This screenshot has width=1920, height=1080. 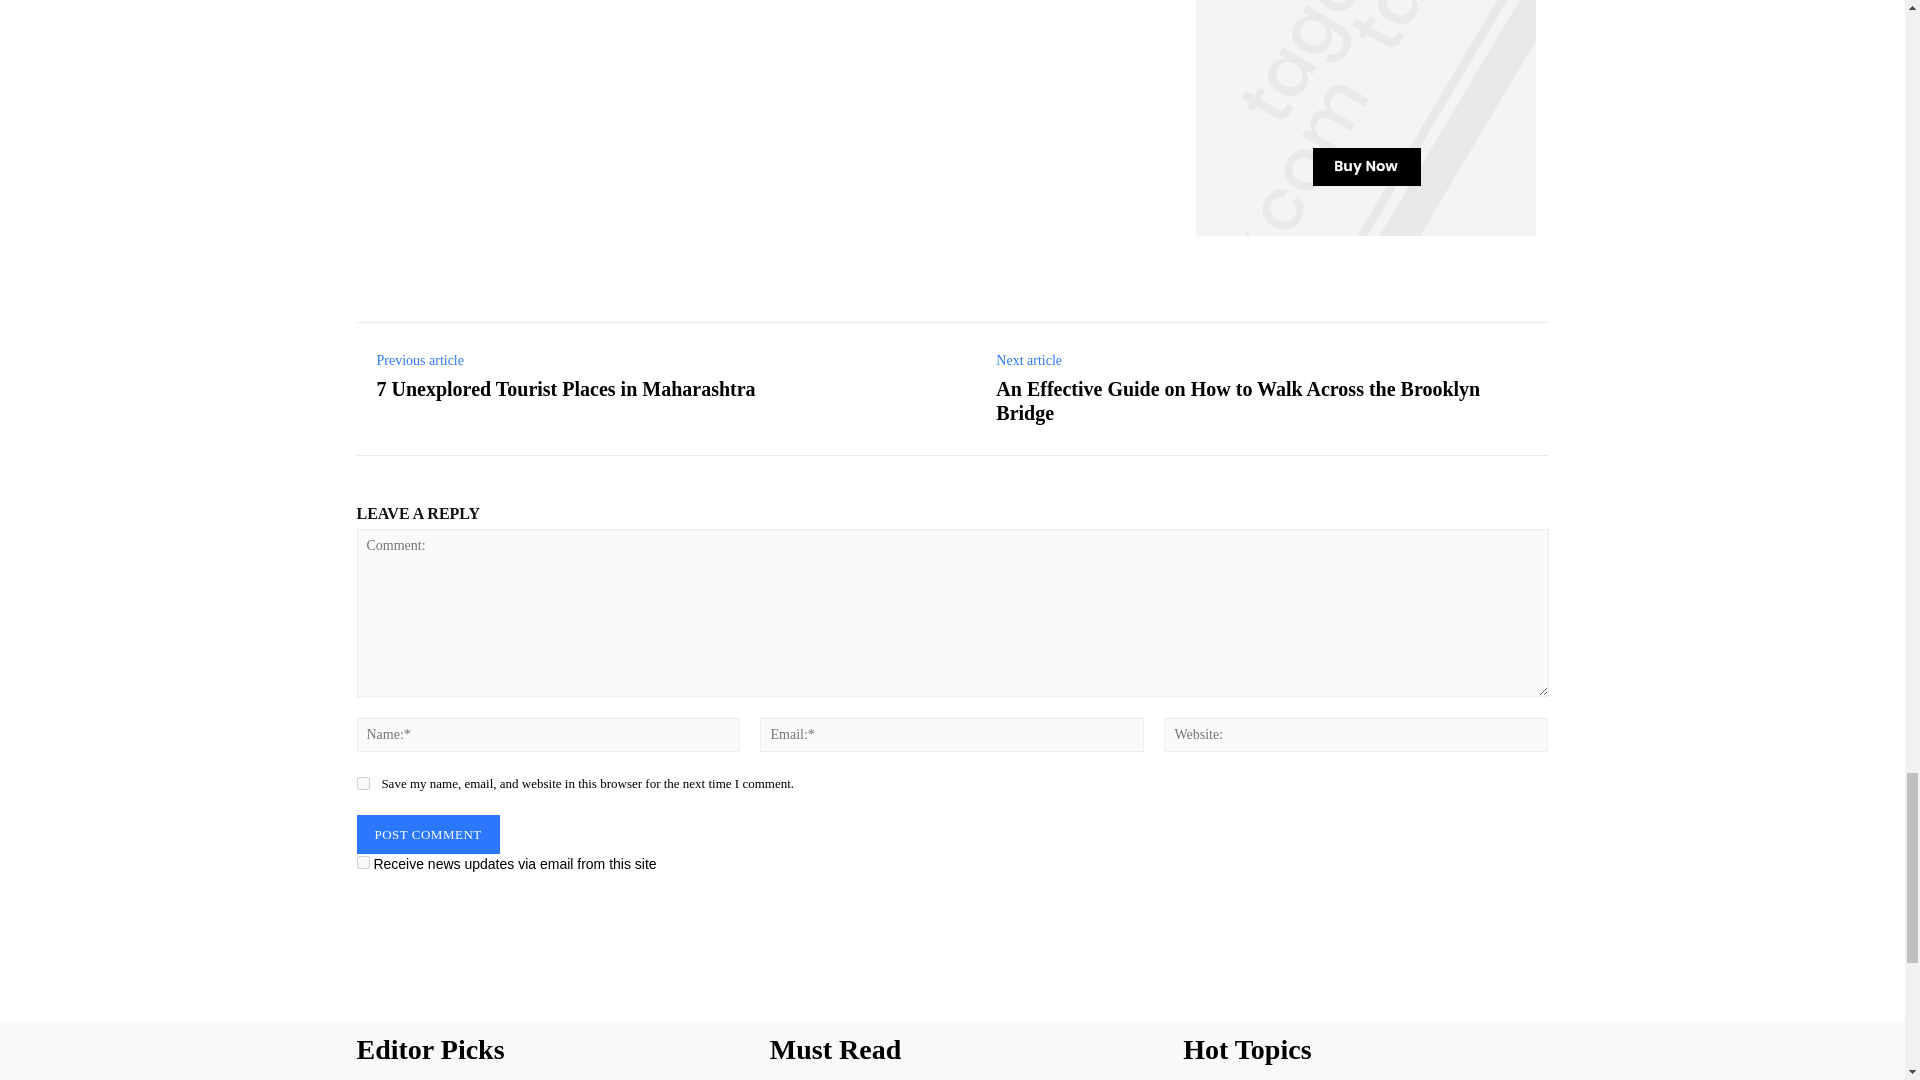 What do you see at coordinates (362, 782) in the screenshot?
I see `yes` at bounding box center [362, 782].